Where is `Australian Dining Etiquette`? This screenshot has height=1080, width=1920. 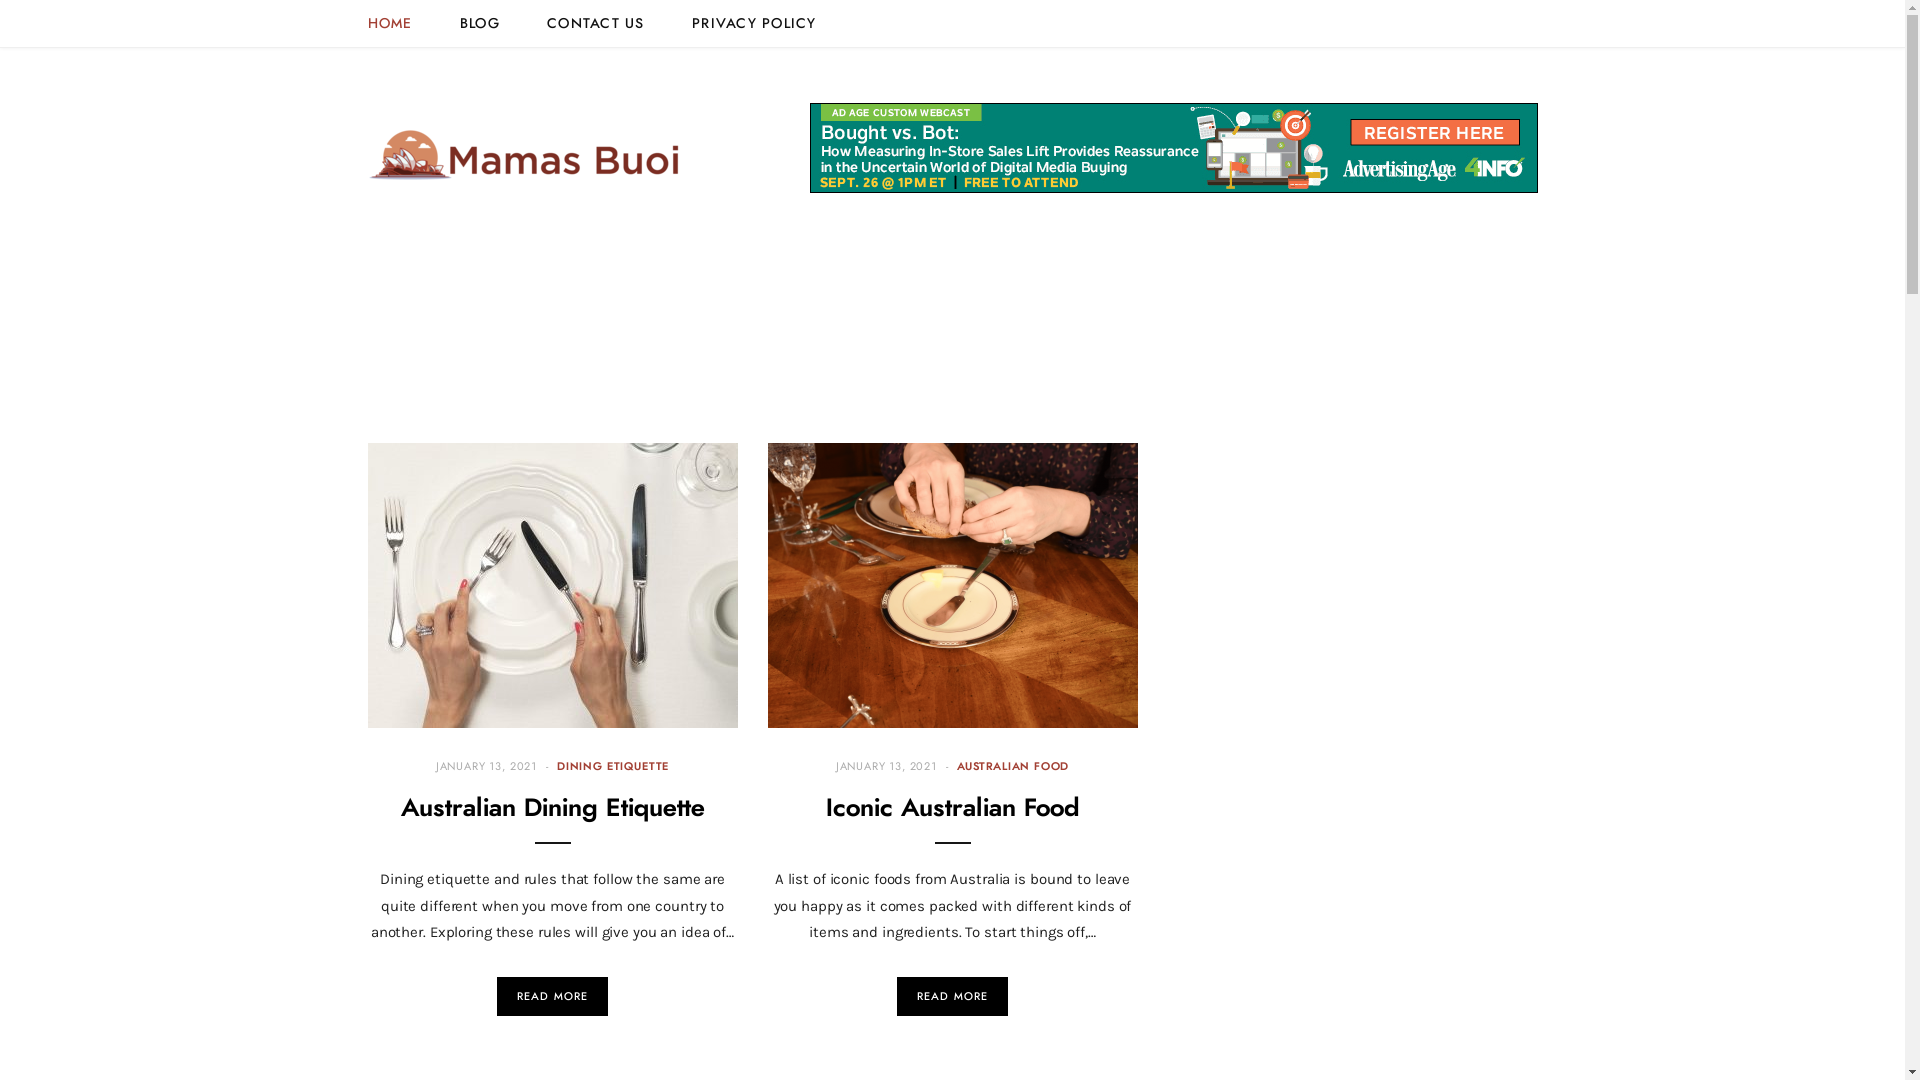
Australian Dining Etiquette is located at coordinates (552, 808).